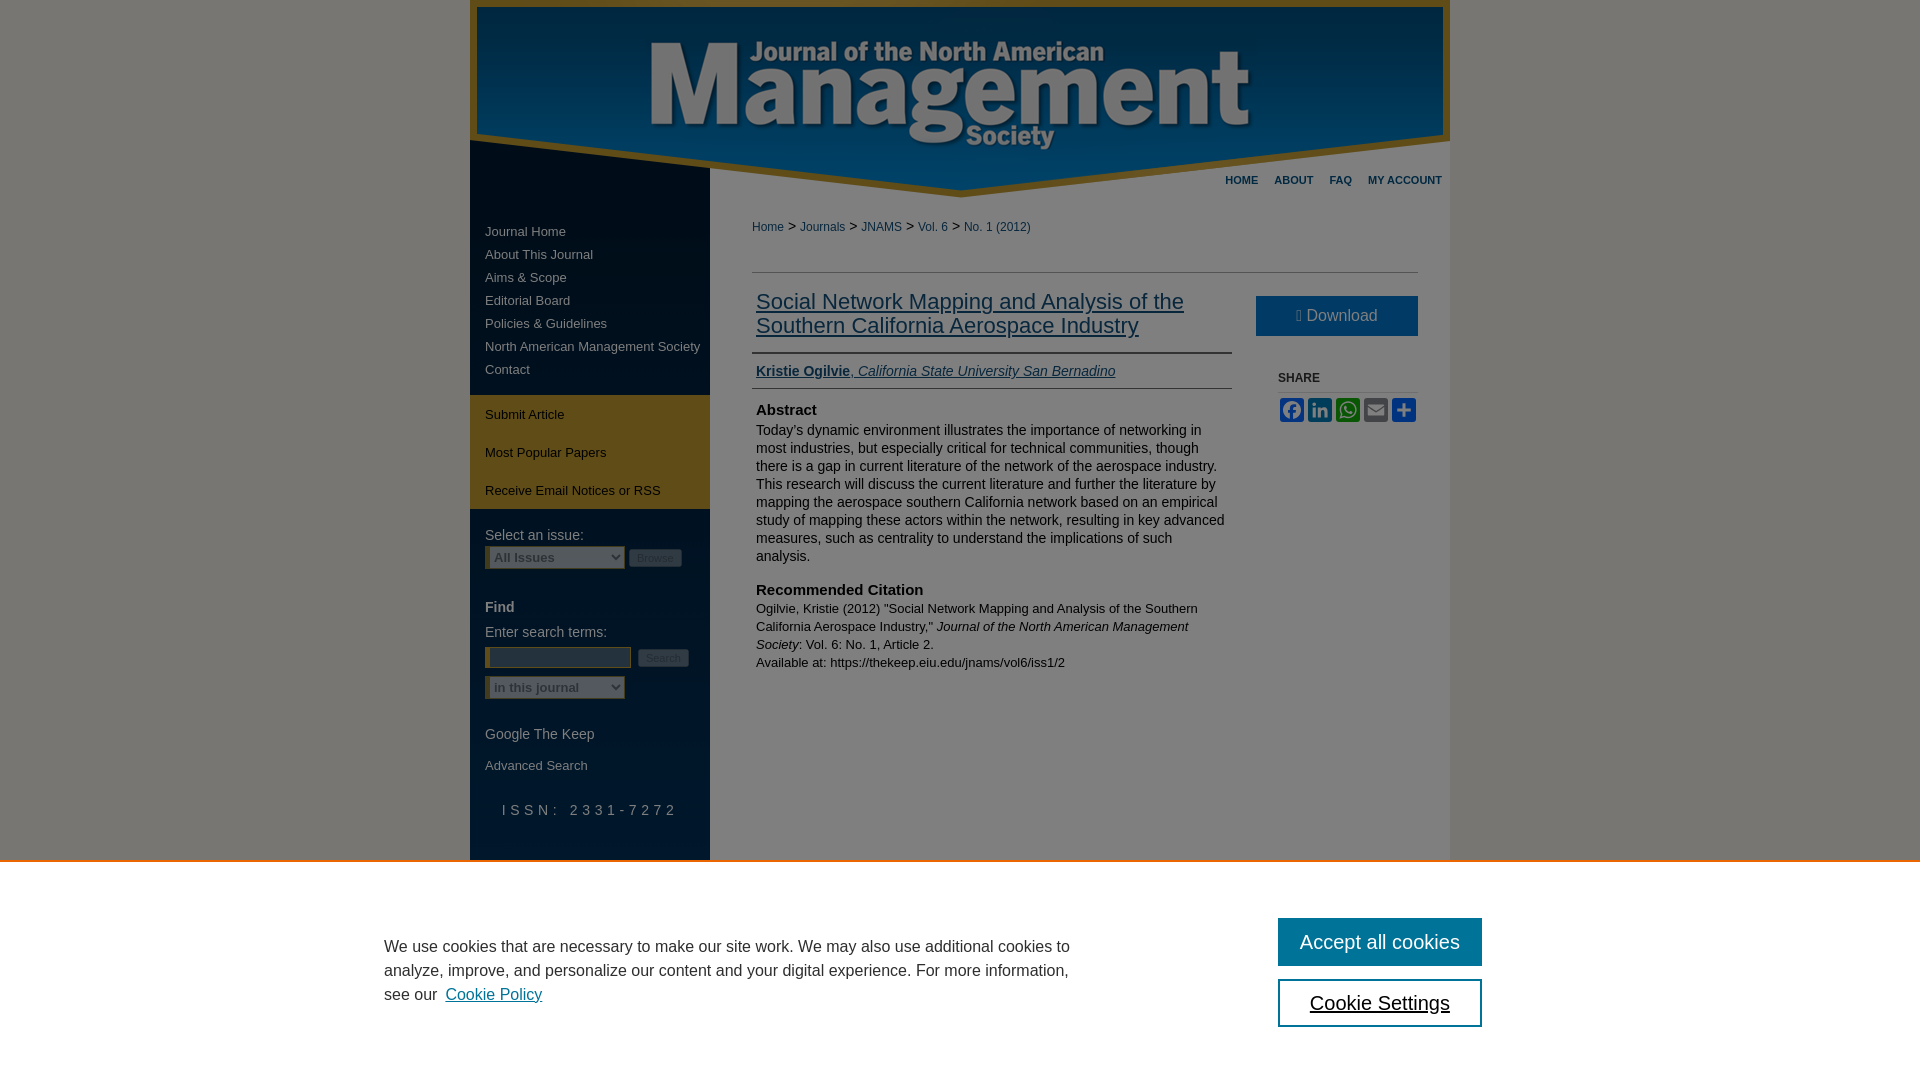  What do you see at coordinates (936, 370) in the screenshot?
I see `Kristie Ogilvie, California State University San Bernadino` at bounding box center [936, 370].